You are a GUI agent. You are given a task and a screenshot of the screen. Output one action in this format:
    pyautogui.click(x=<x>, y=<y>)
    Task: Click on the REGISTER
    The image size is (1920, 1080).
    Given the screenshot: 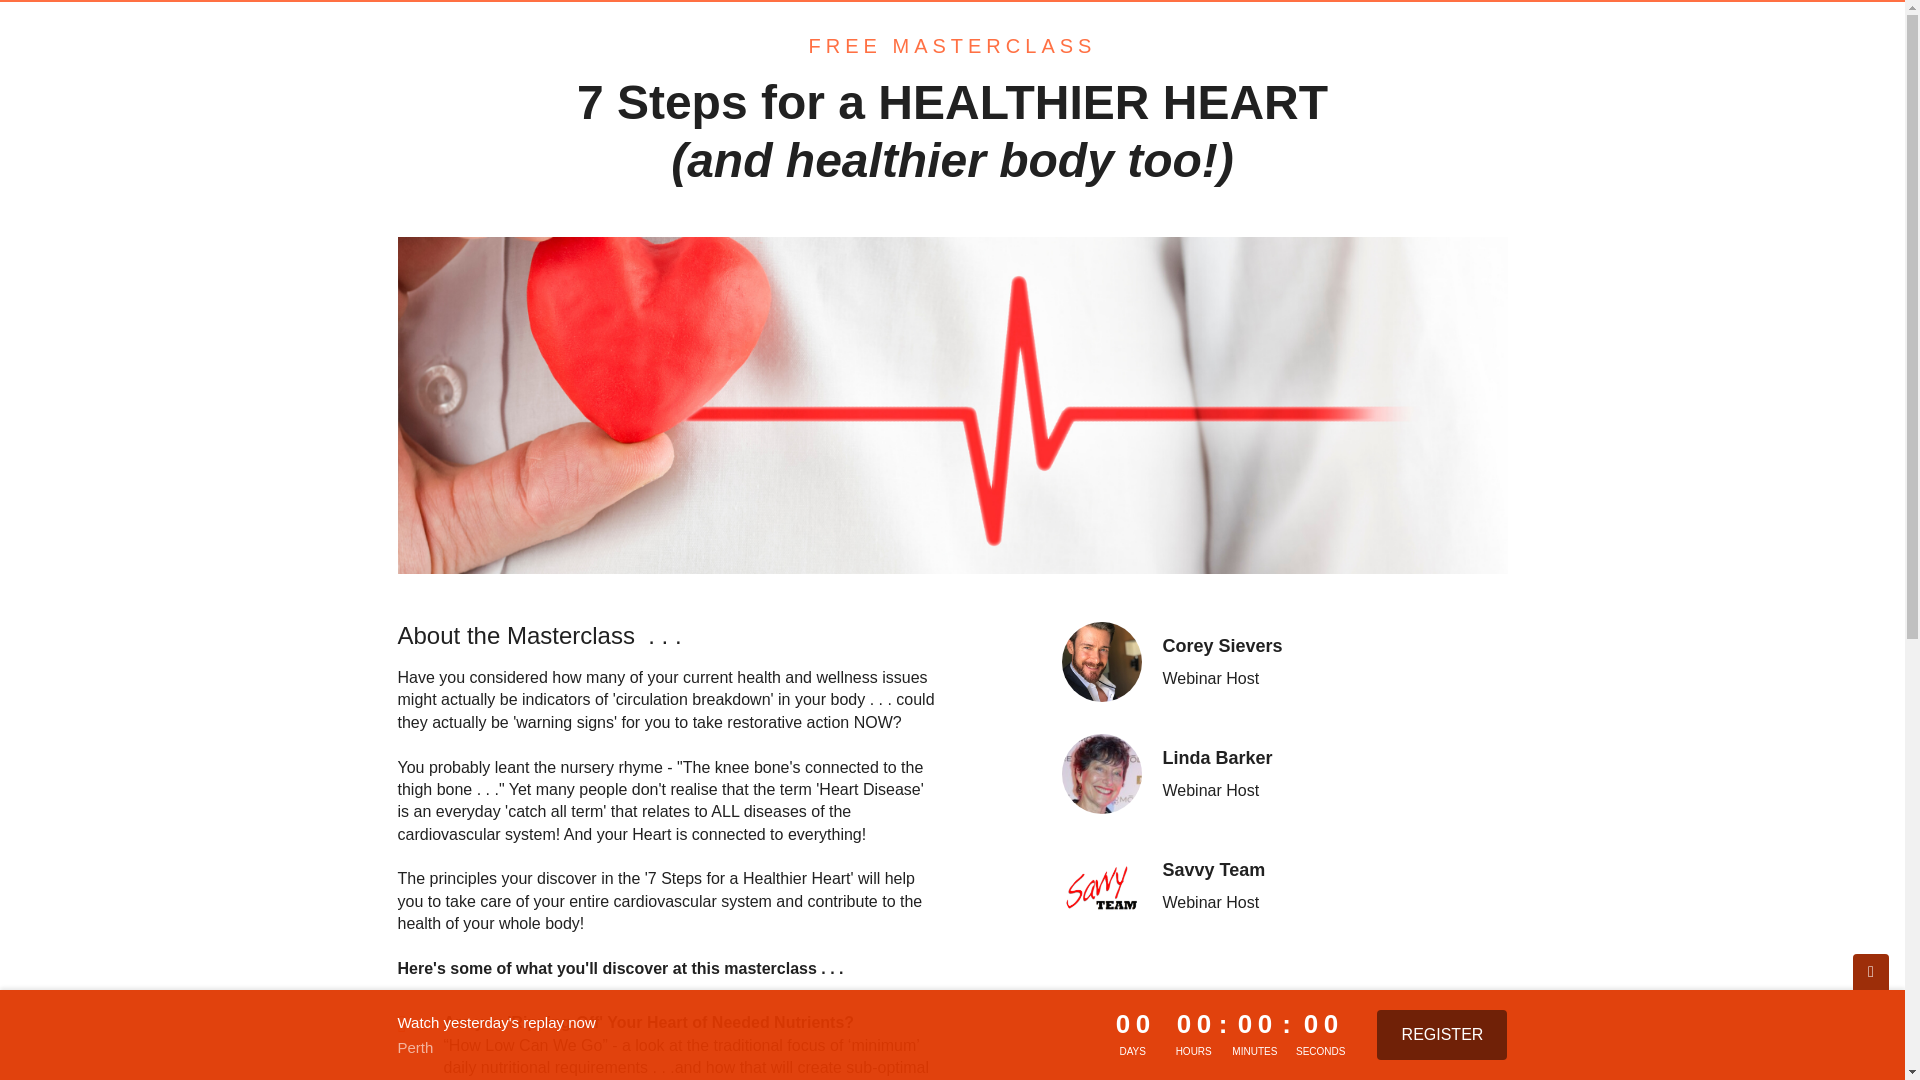 What is the action you would take?
    pyautogui.click(x=1442, y=1034)
    